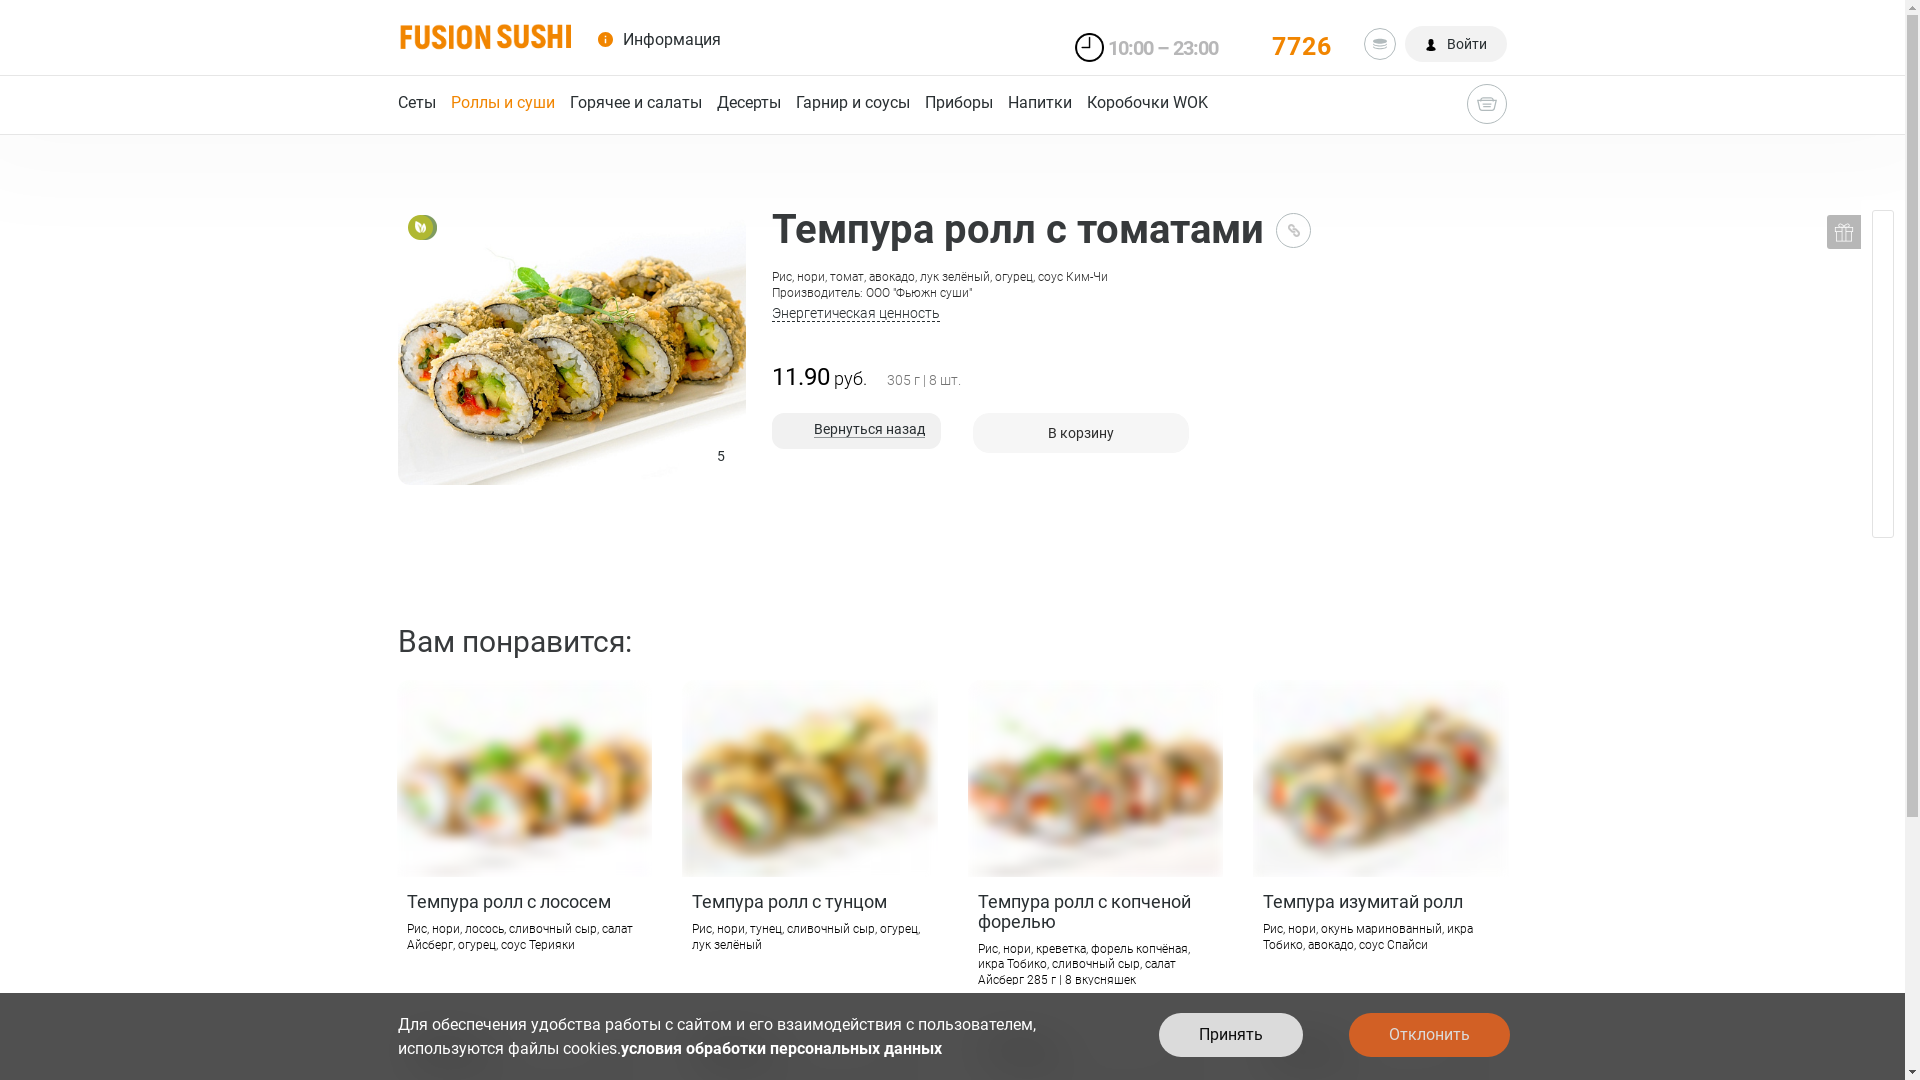 The width and height of the screenshot is (1920, 1080). I want to click on 7726, so click(1290, 42).